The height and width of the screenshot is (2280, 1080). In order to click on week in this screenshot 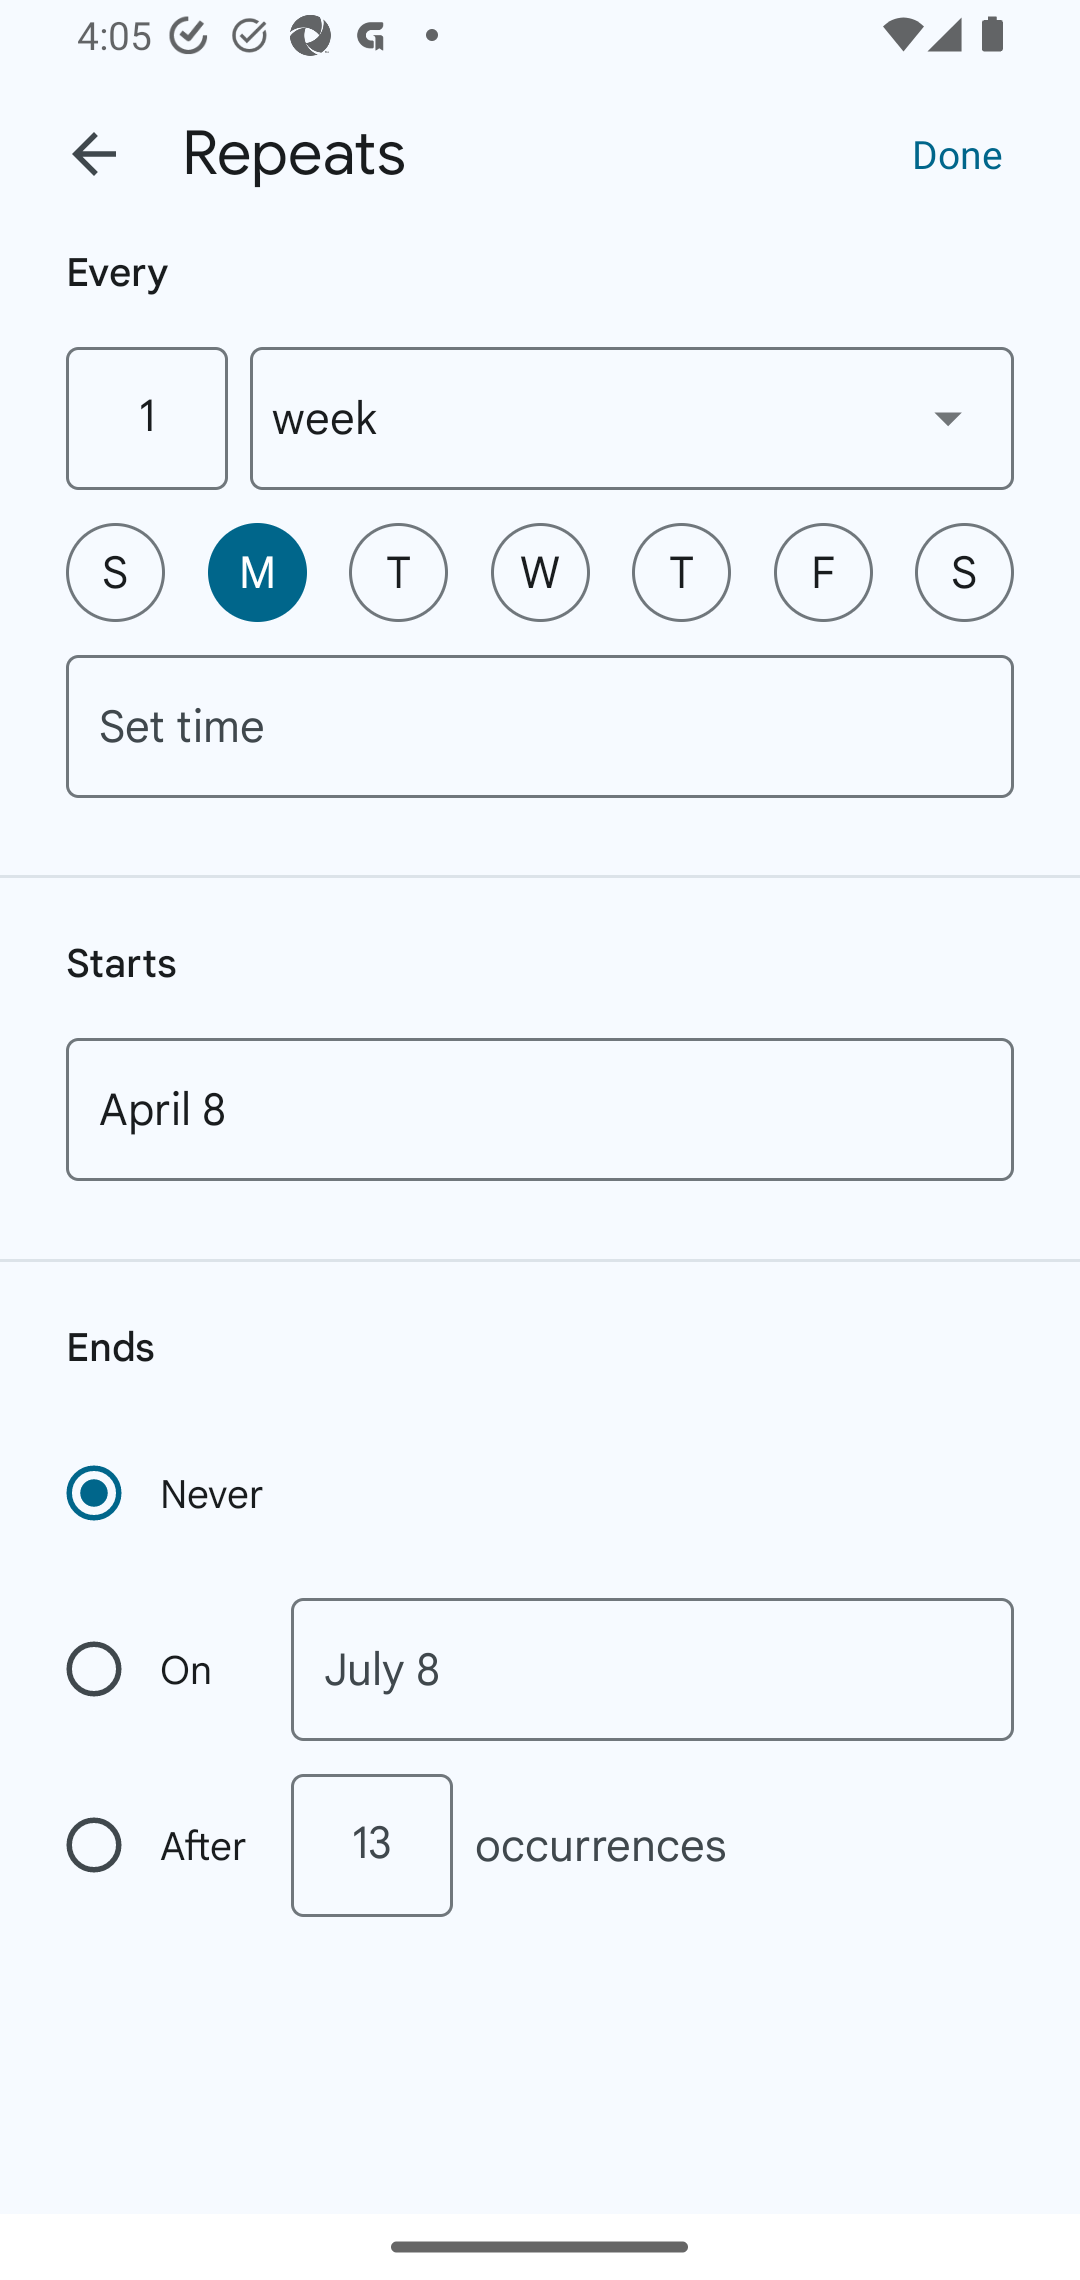, I will do `click(632, 418)`.